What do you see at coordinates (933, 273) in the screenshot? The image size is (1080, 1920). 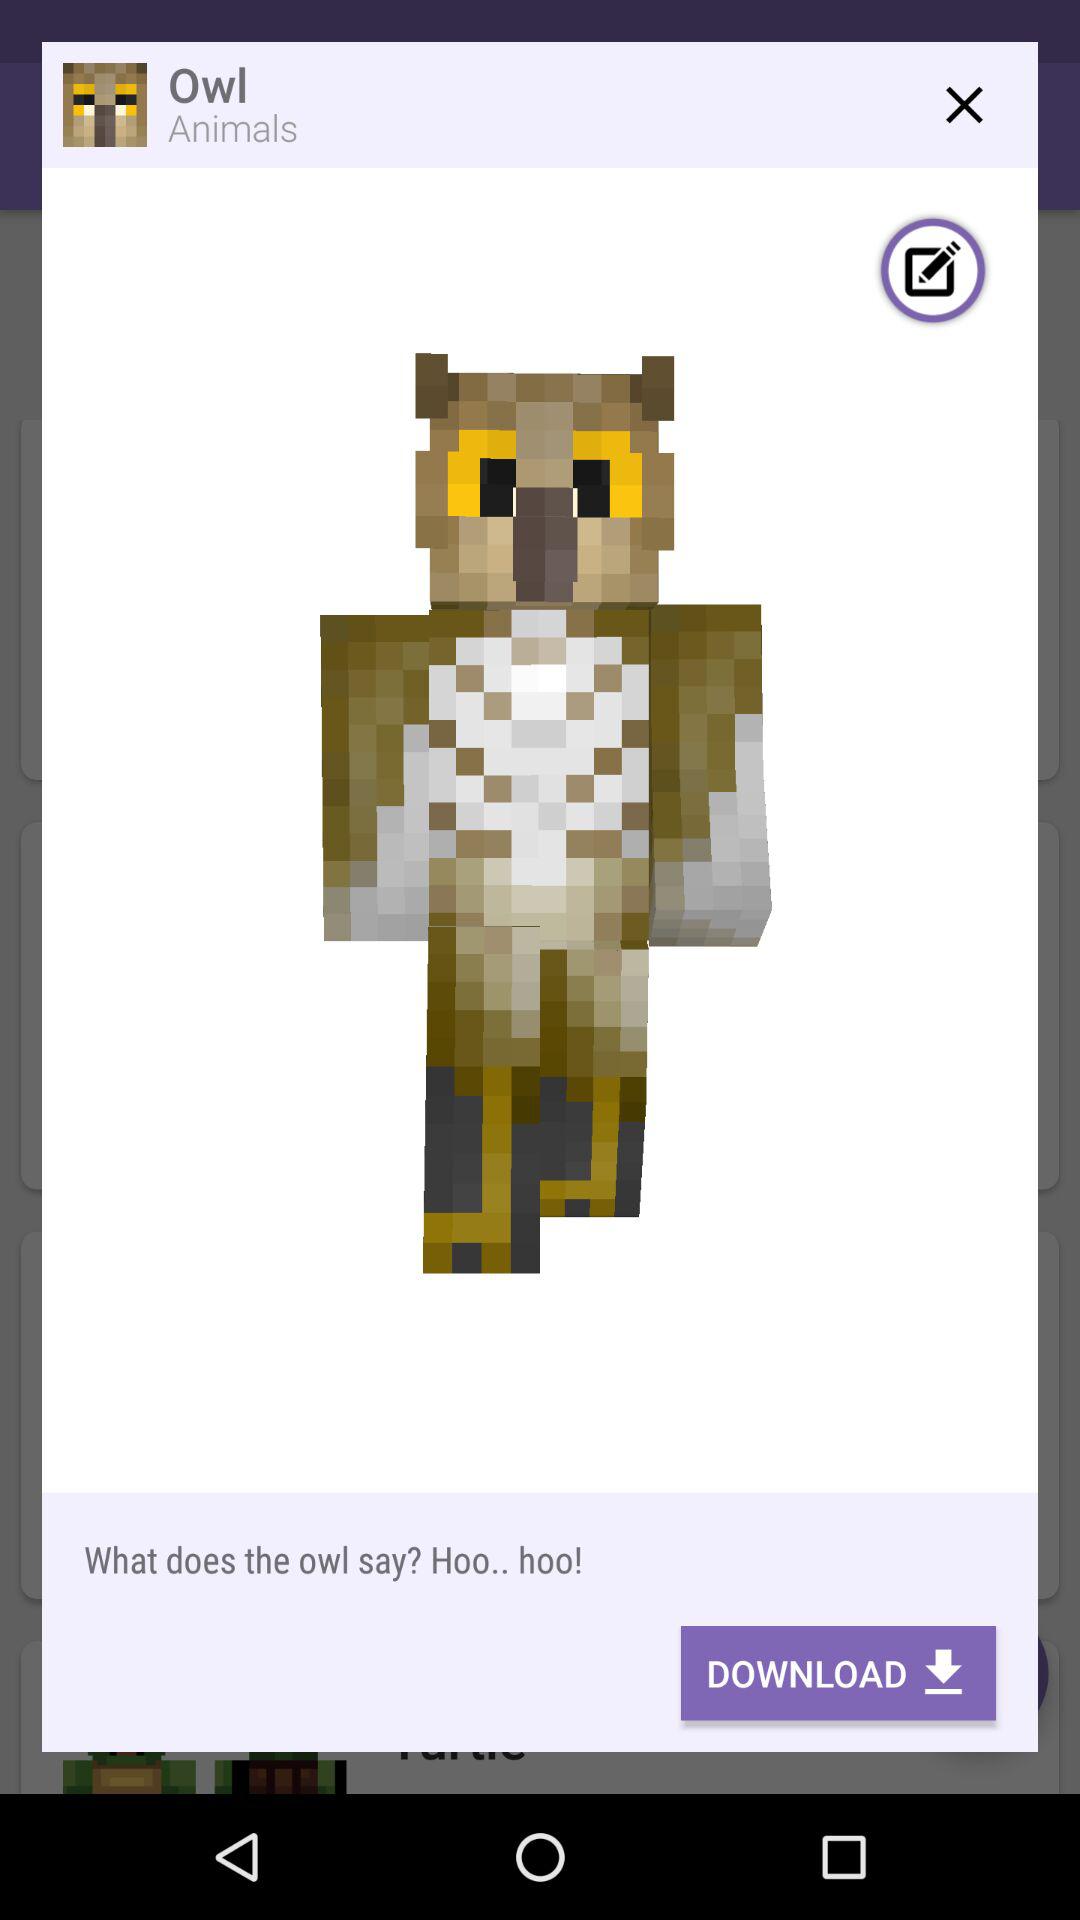 I see `edit the messsage` at bounding box center [933, 273].